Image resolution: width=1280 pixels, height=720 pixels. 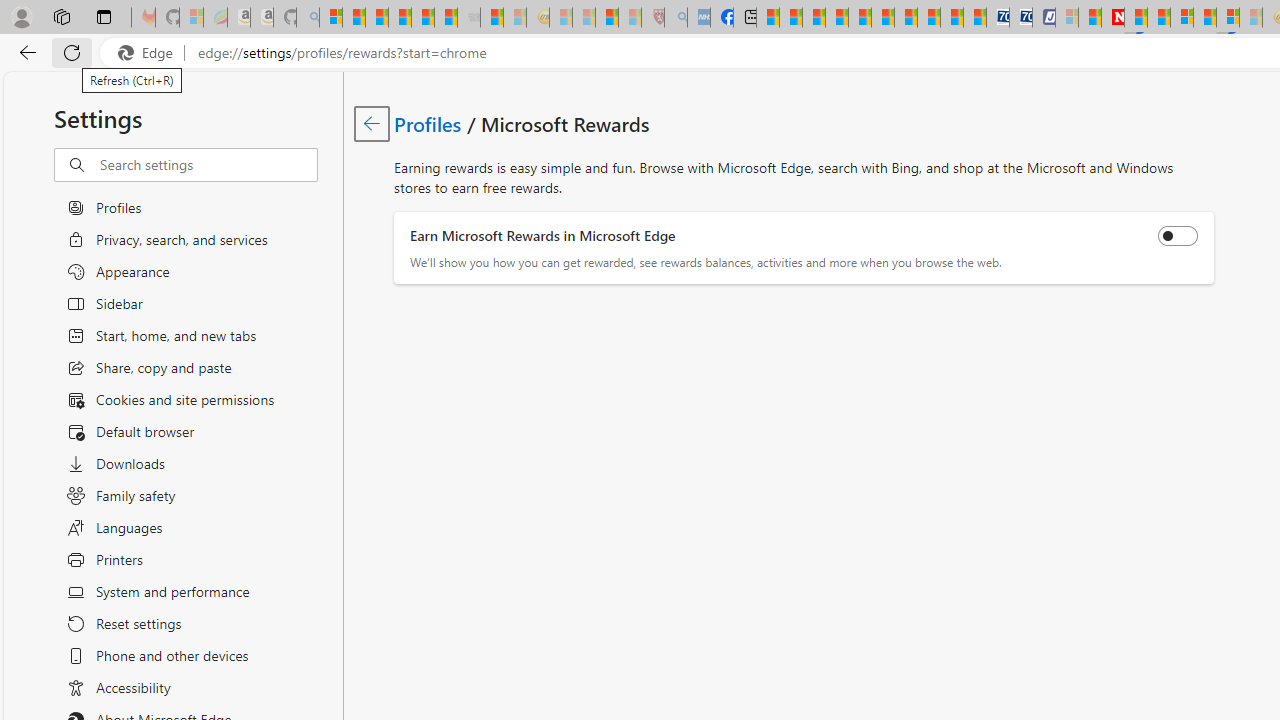 I want to click on The Weather Channel - MSN, so click(x=376, y=18).